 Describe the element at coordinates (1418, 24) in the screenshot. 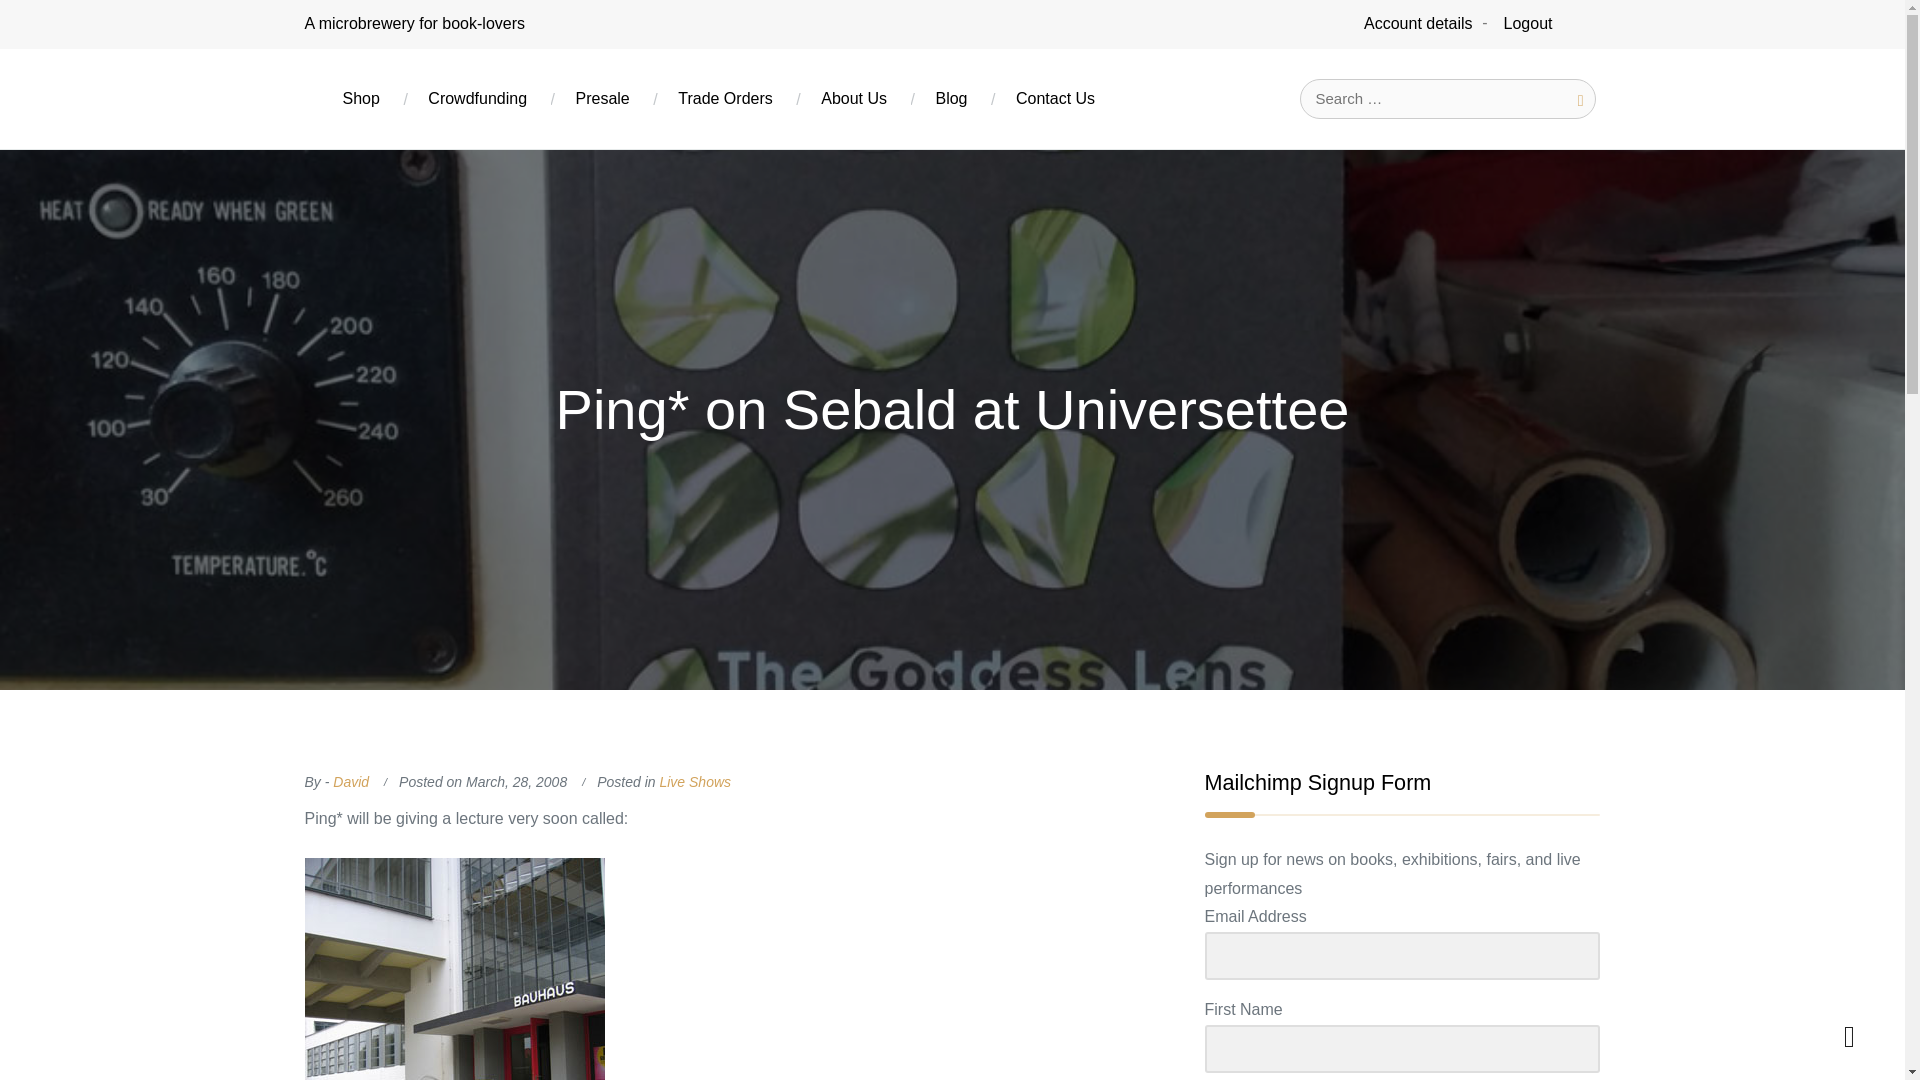

I see `Account details` at that location.